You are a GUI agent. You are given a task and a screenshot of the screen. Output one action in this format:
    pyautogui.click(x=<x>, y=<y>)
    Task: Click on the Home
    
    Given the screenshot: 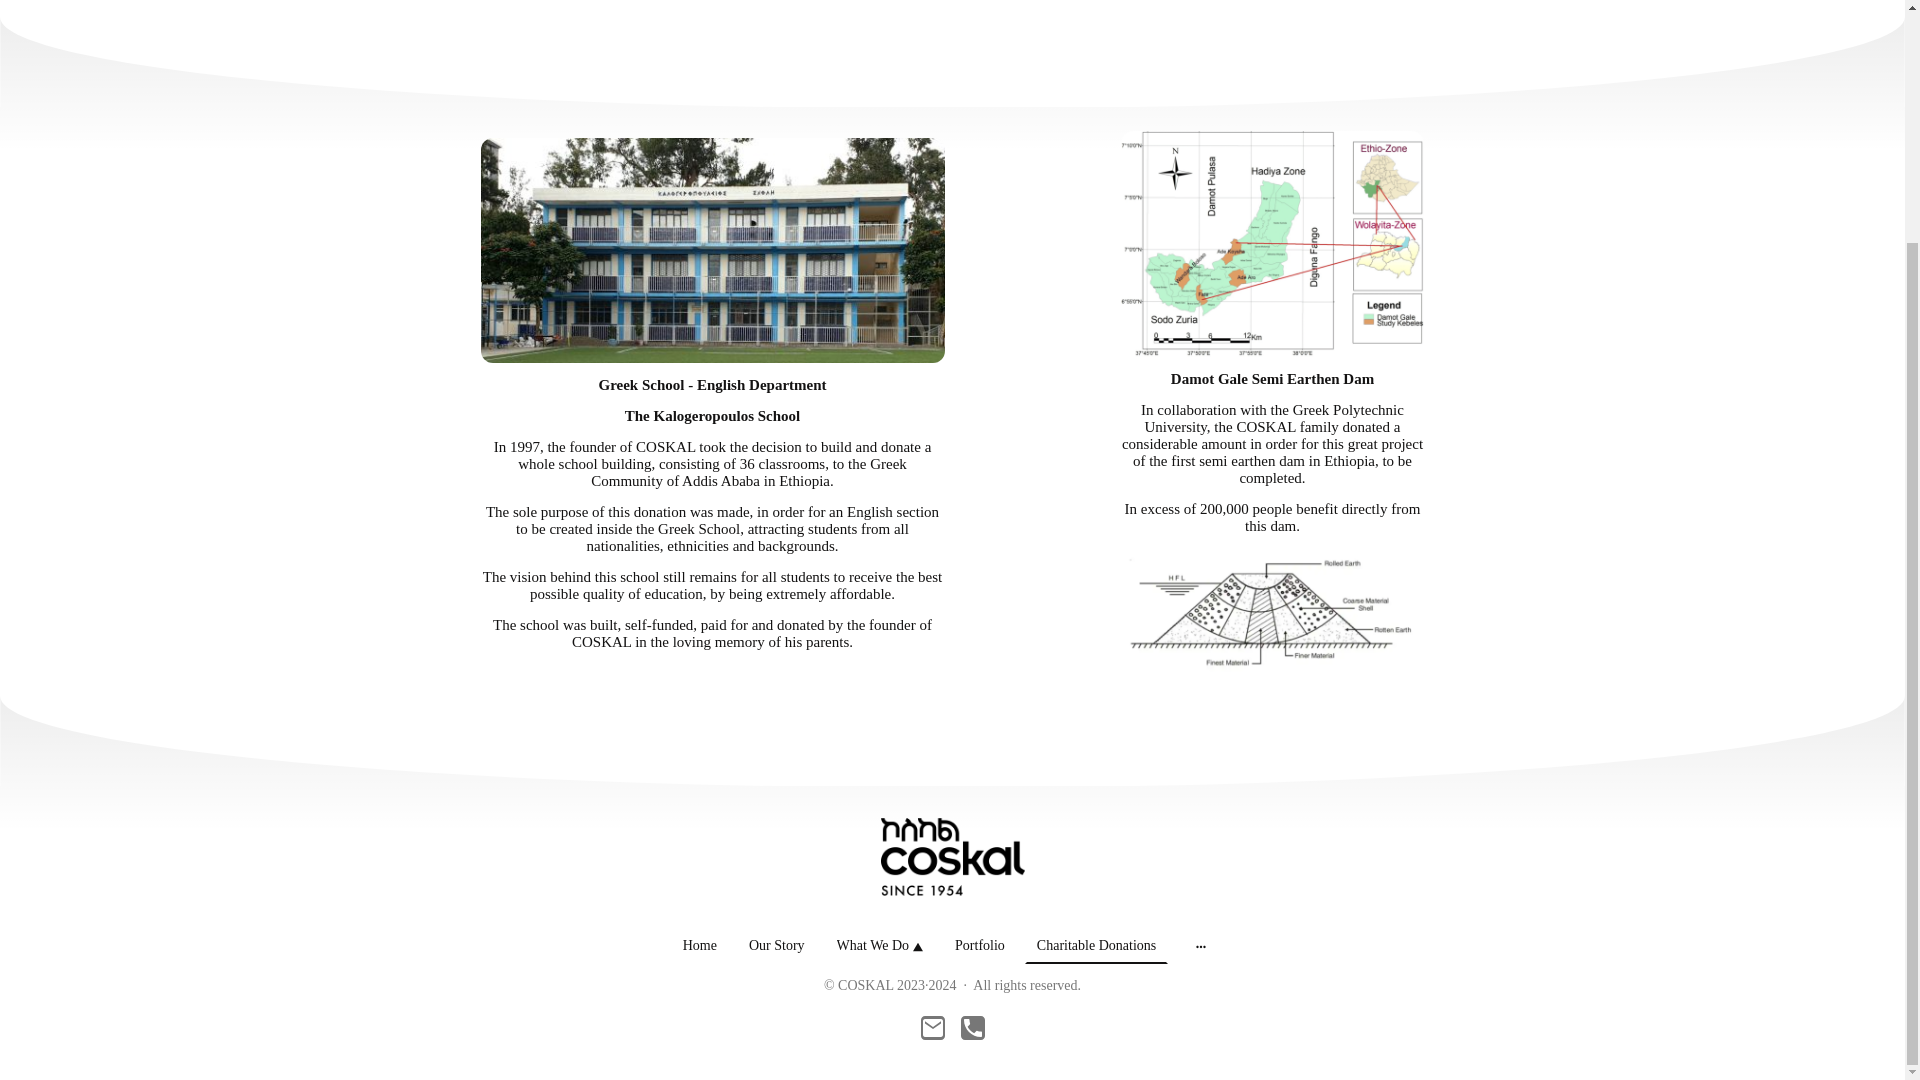 What is the action you would take?
    pyautogui.click(x=700, y=946)
    